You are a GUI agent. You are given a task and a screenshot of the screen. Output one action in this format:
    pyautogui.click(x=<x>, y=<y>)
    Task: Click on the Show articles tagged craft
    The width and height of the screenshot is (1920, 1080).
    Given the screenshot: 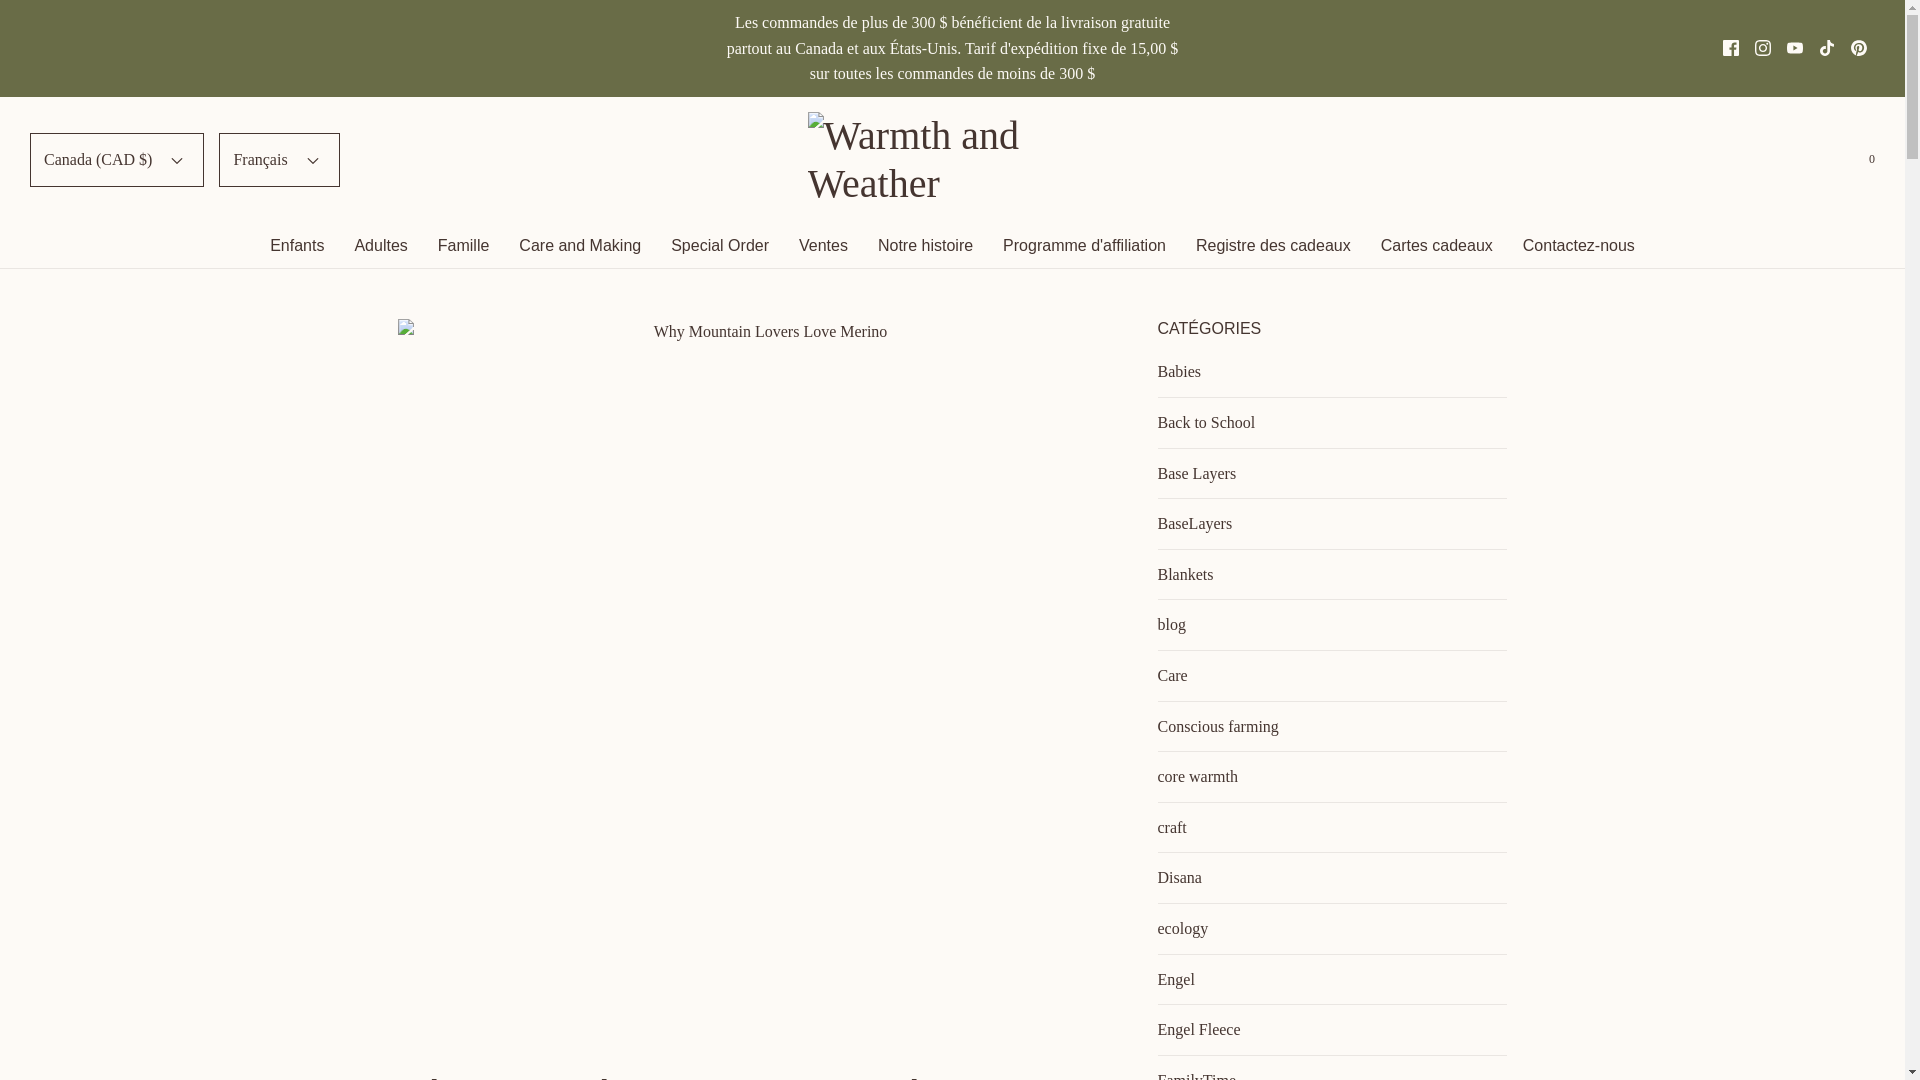 What is the action you would take?
    pyautogui.click(x=1332, y=828)
    